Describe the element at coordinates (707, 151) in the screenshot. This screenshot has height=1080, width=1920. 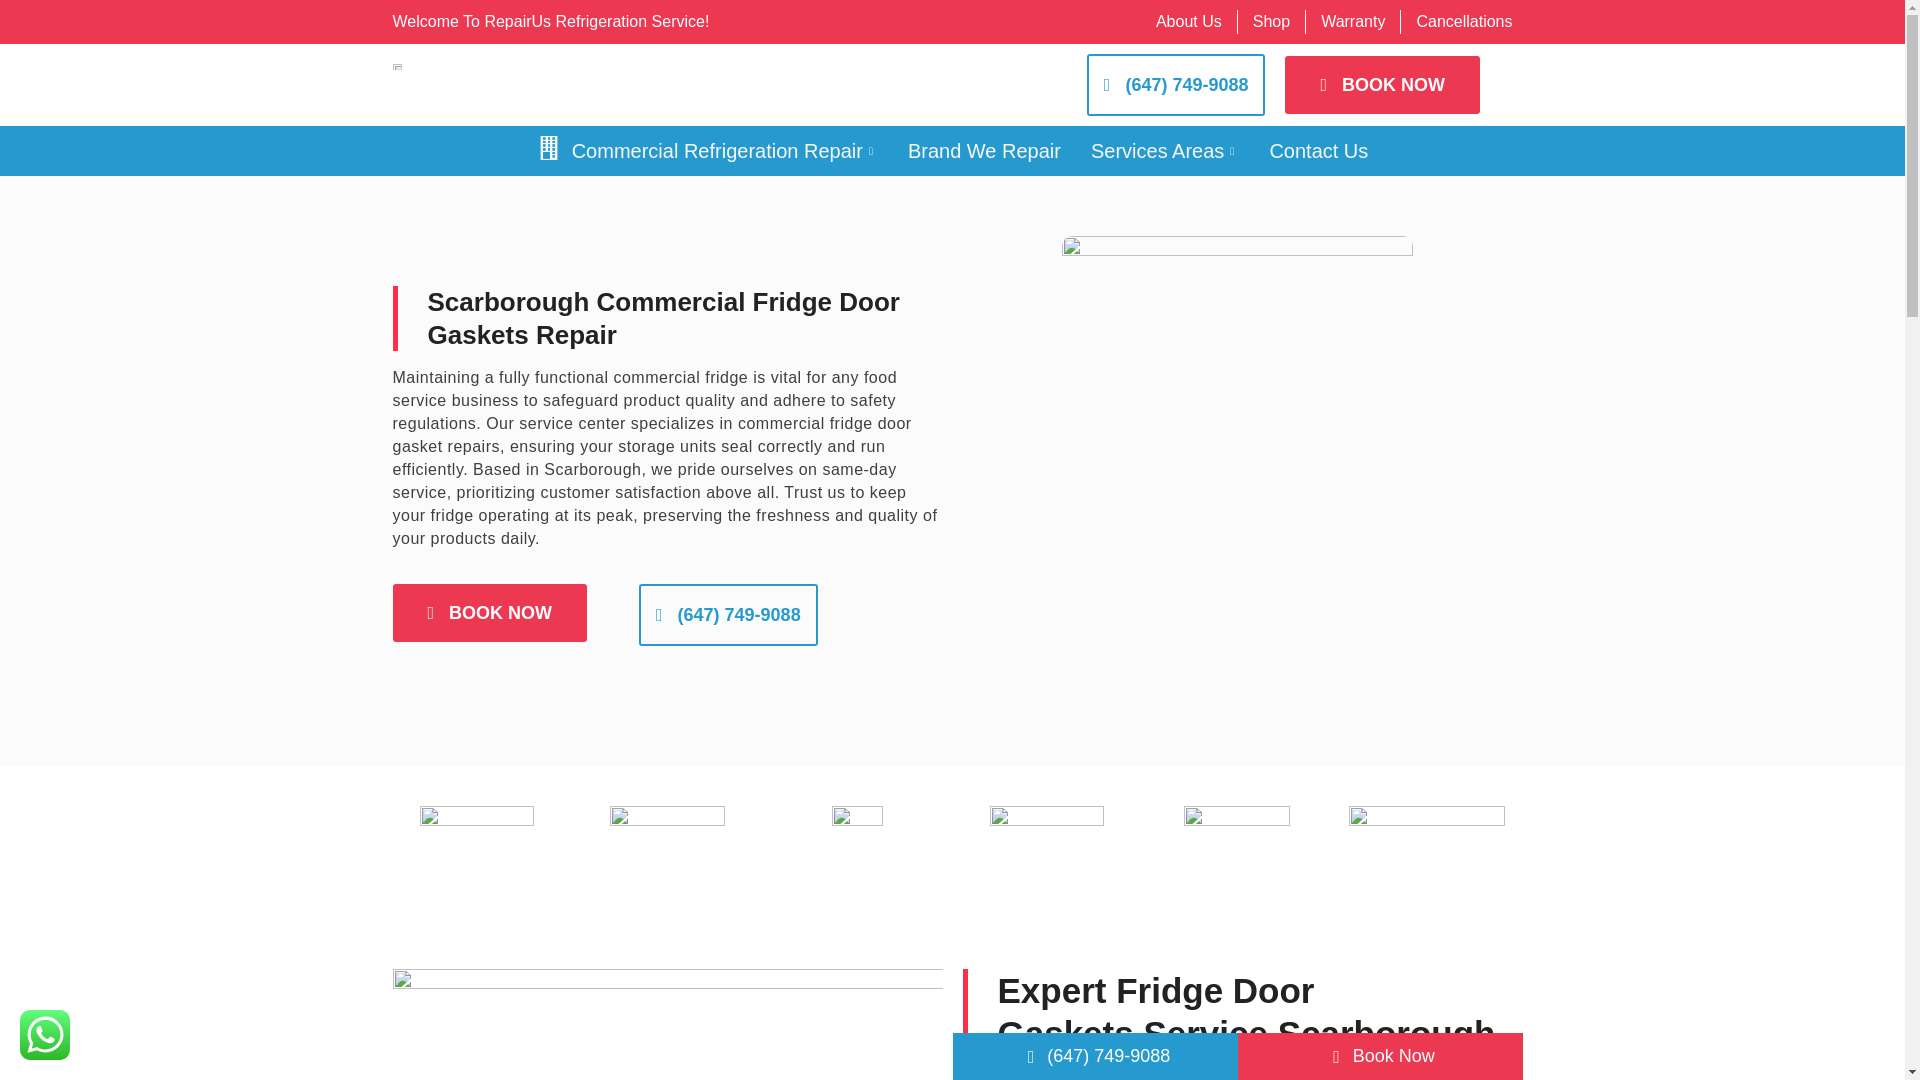
I see `Commercial Refrigeration Repair` at that location.